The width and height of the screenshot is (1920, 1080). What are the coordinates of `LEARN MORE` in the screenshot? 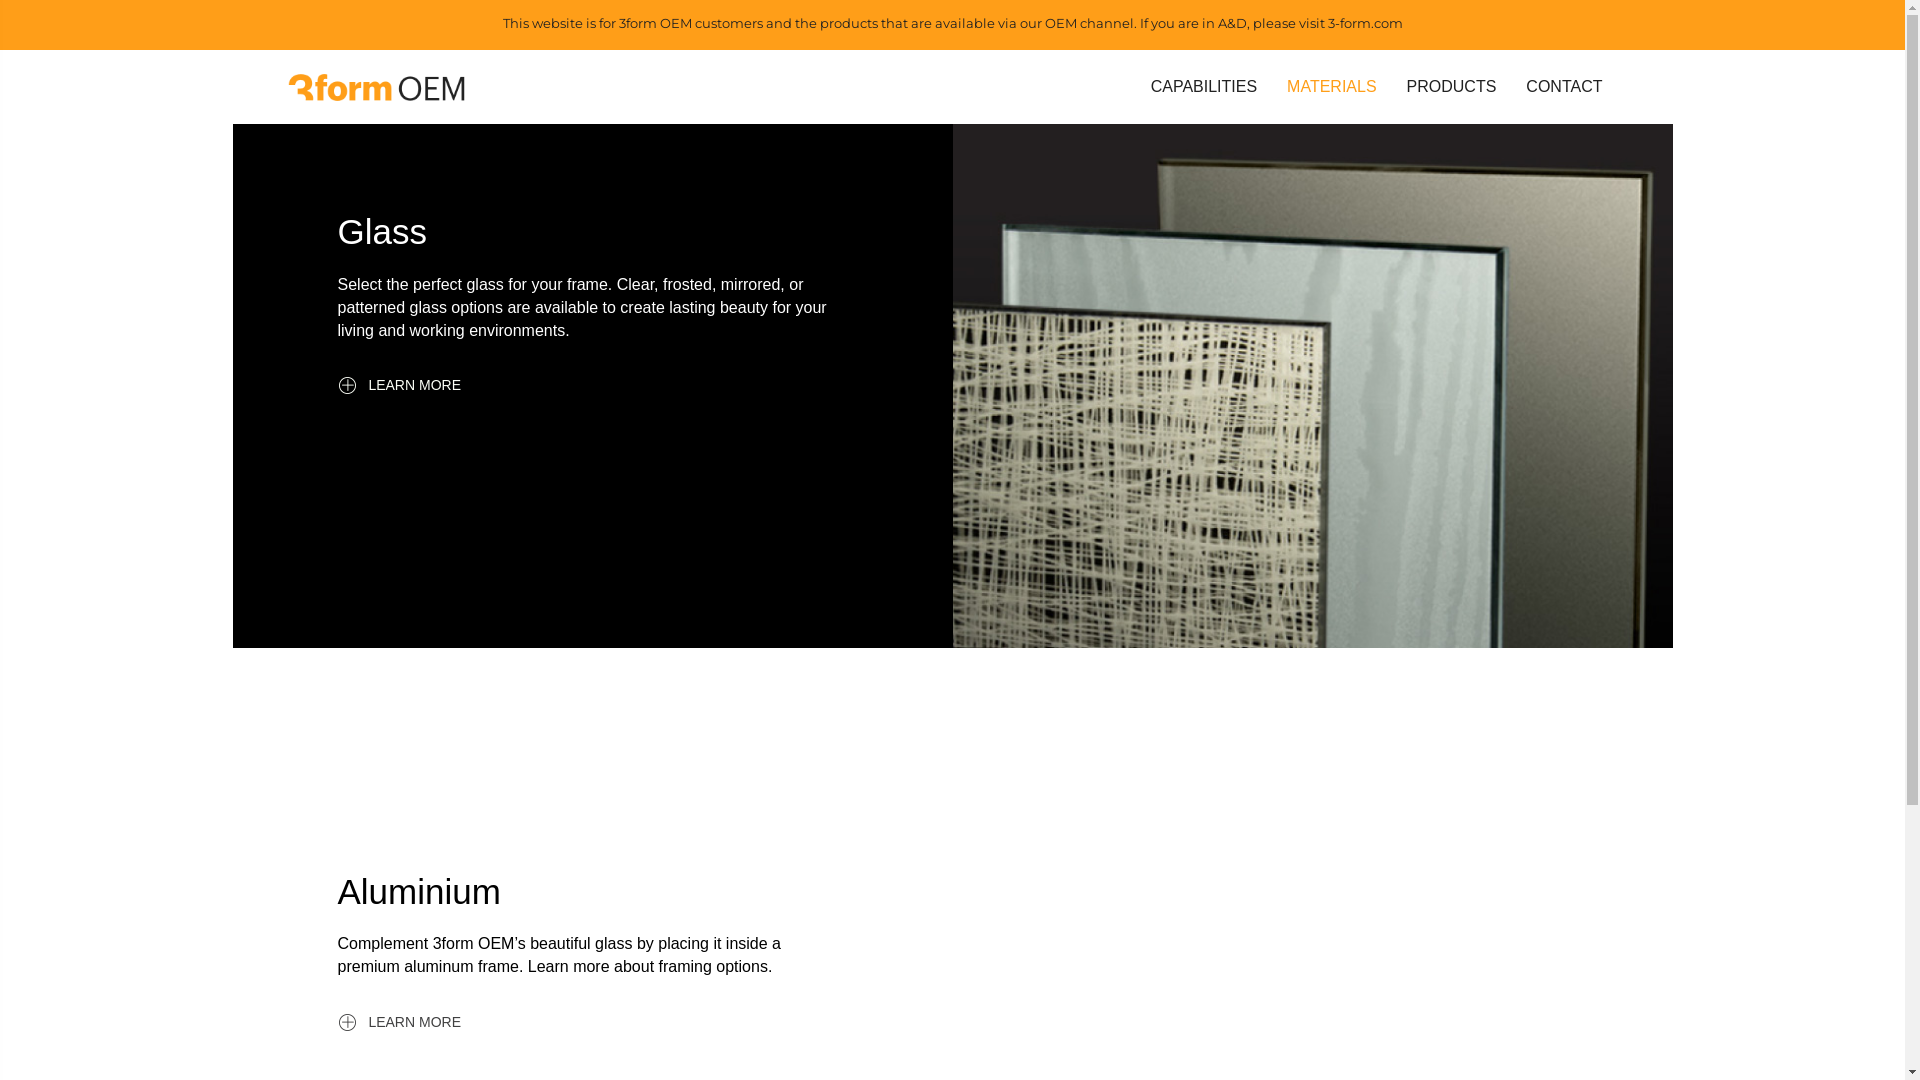 It's located at (400, 385).